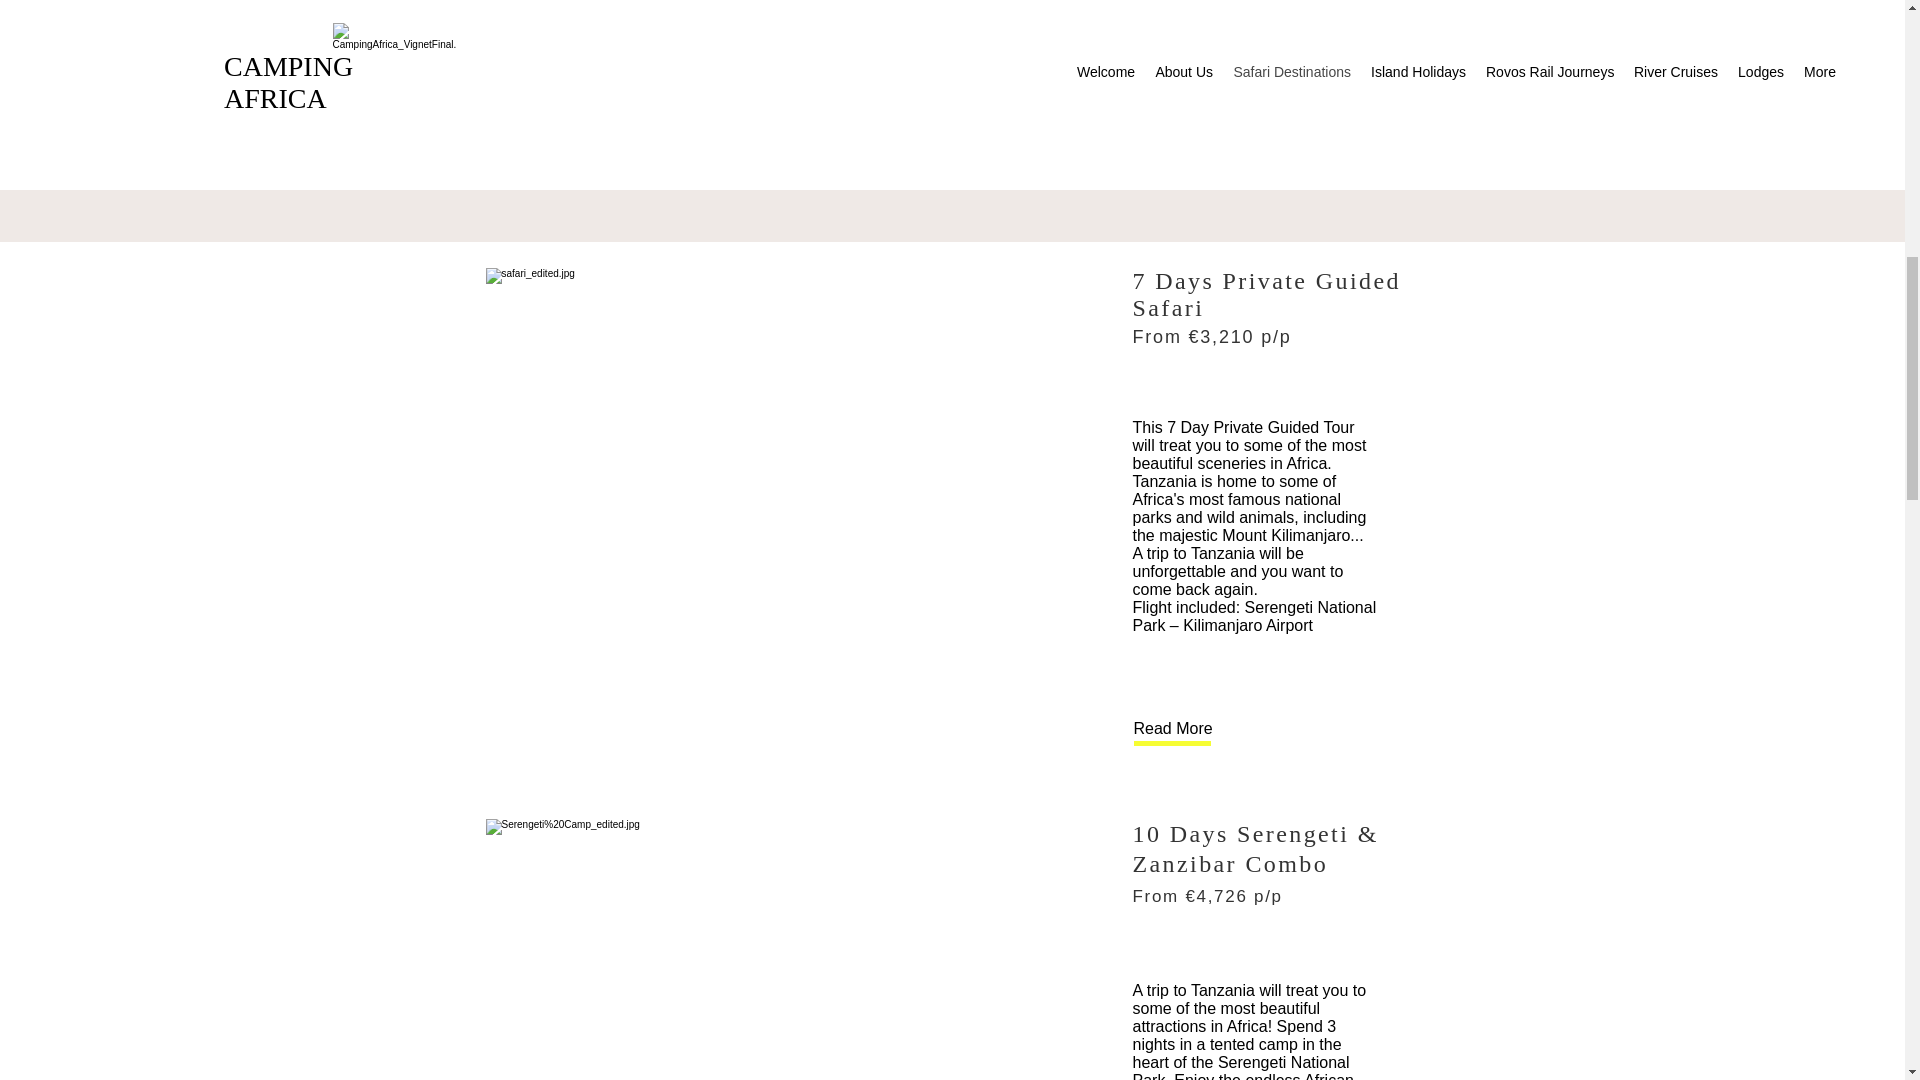  What do you see at coordinates (1200, 730) in the screenshot?
I see `Read More` at bounding box center [1200, 730].